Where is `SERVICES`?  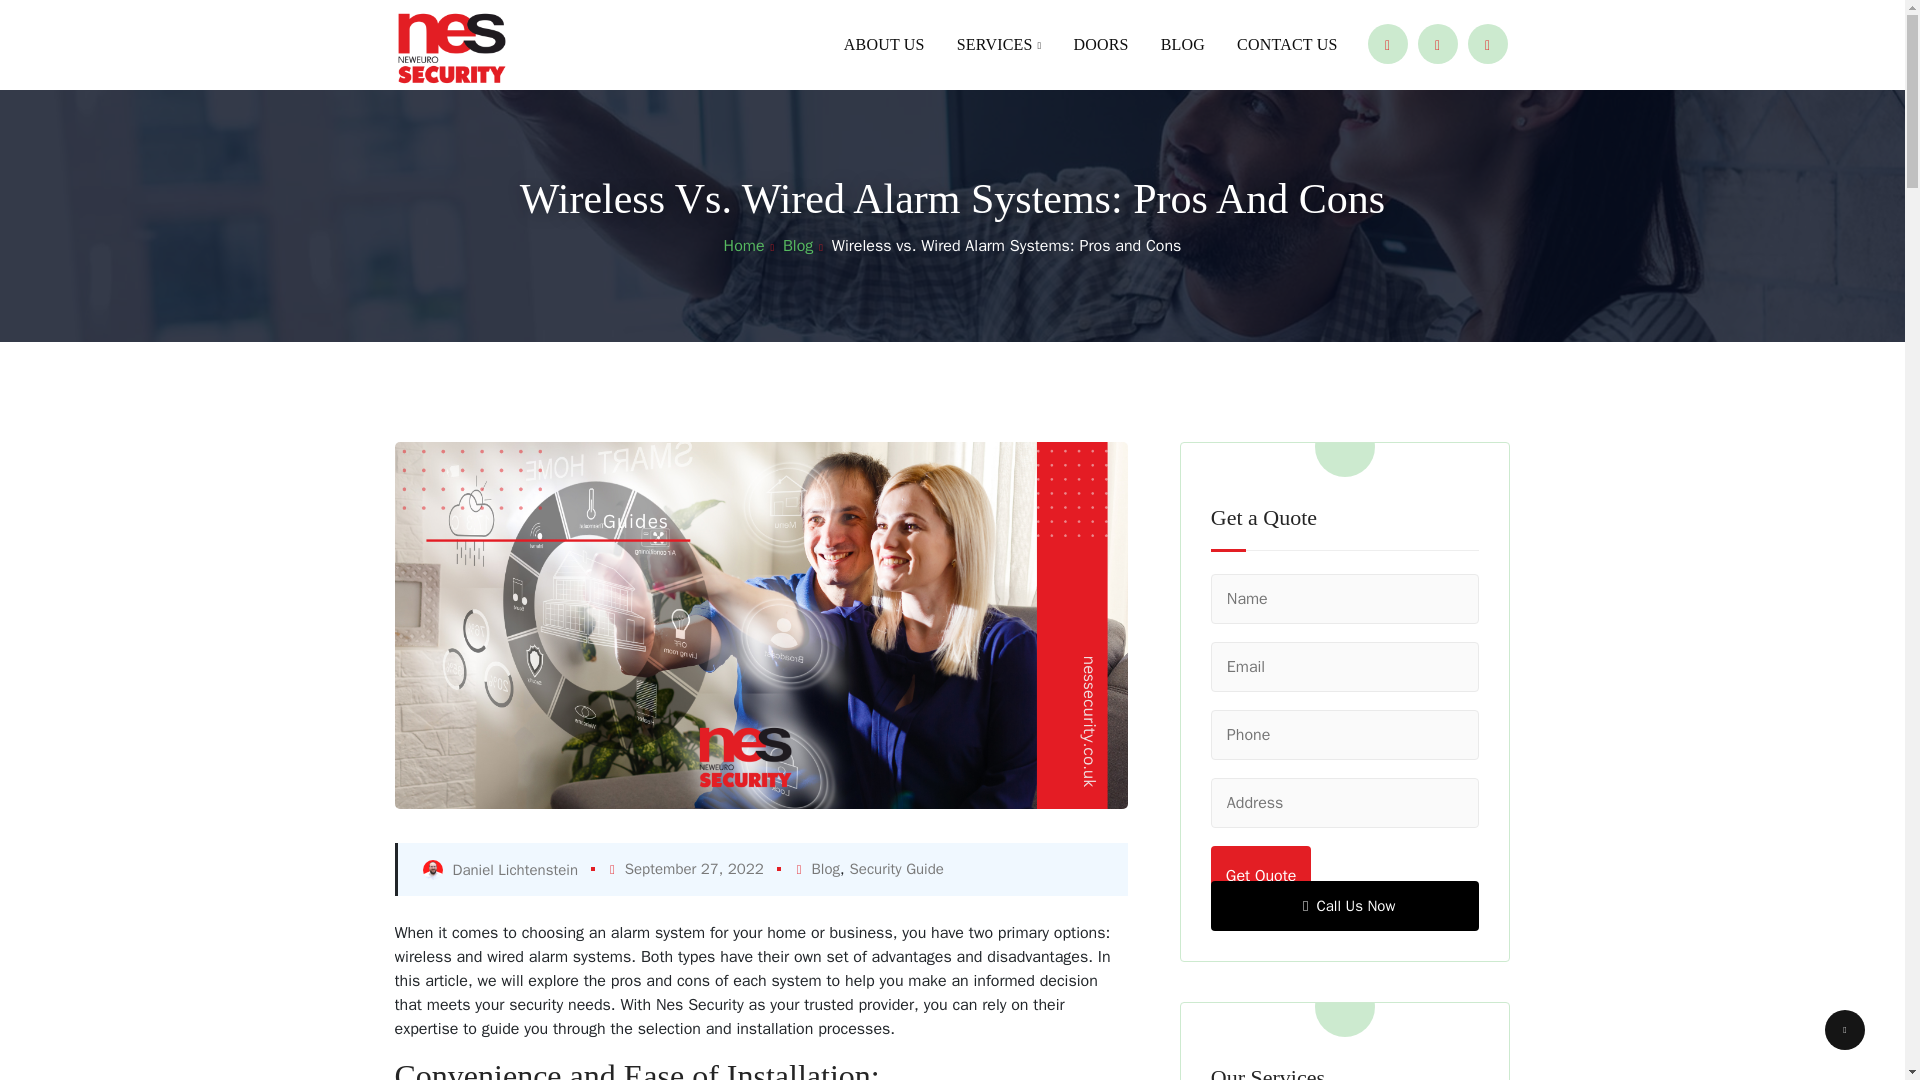 SERVICES is located at coordinates (998, 45).